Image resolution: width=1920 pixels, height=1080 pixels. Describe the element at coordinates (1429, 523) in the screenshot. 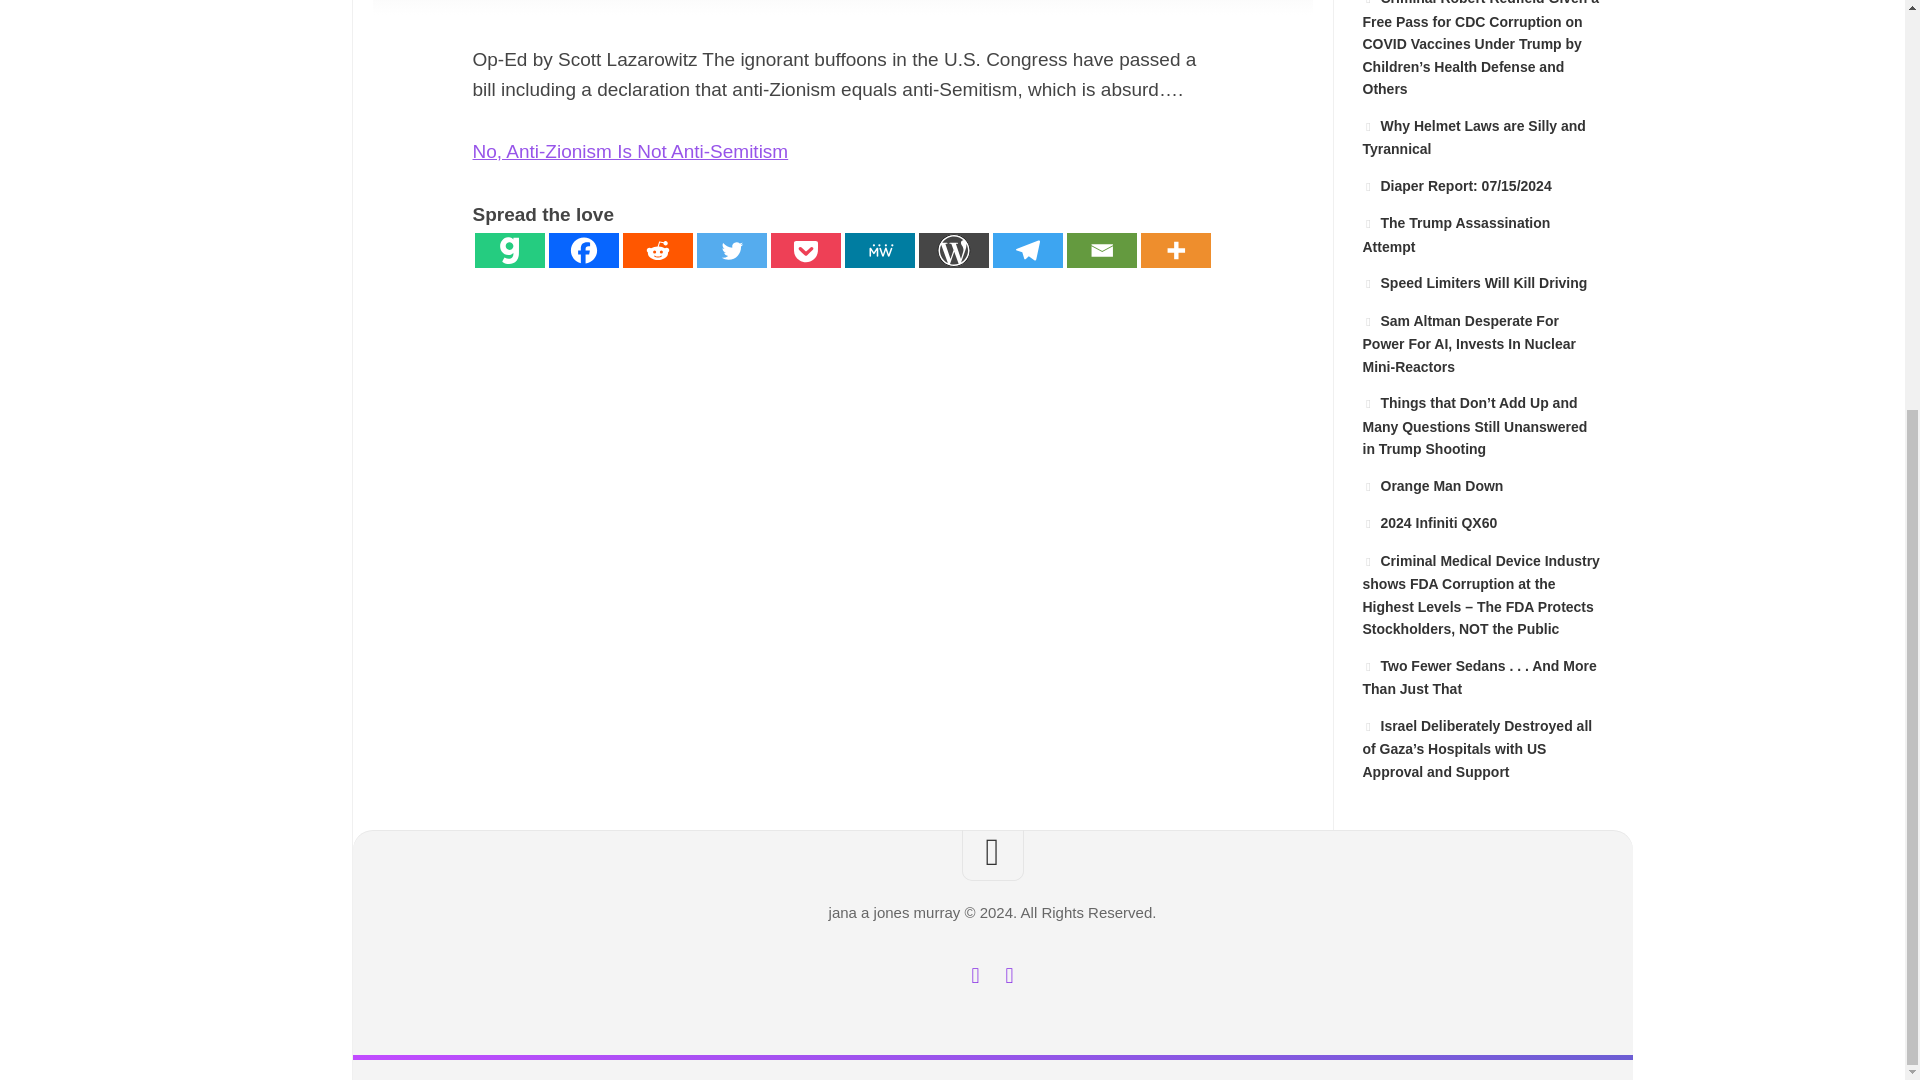

I see `2024 Infiniti QX60` at that location.